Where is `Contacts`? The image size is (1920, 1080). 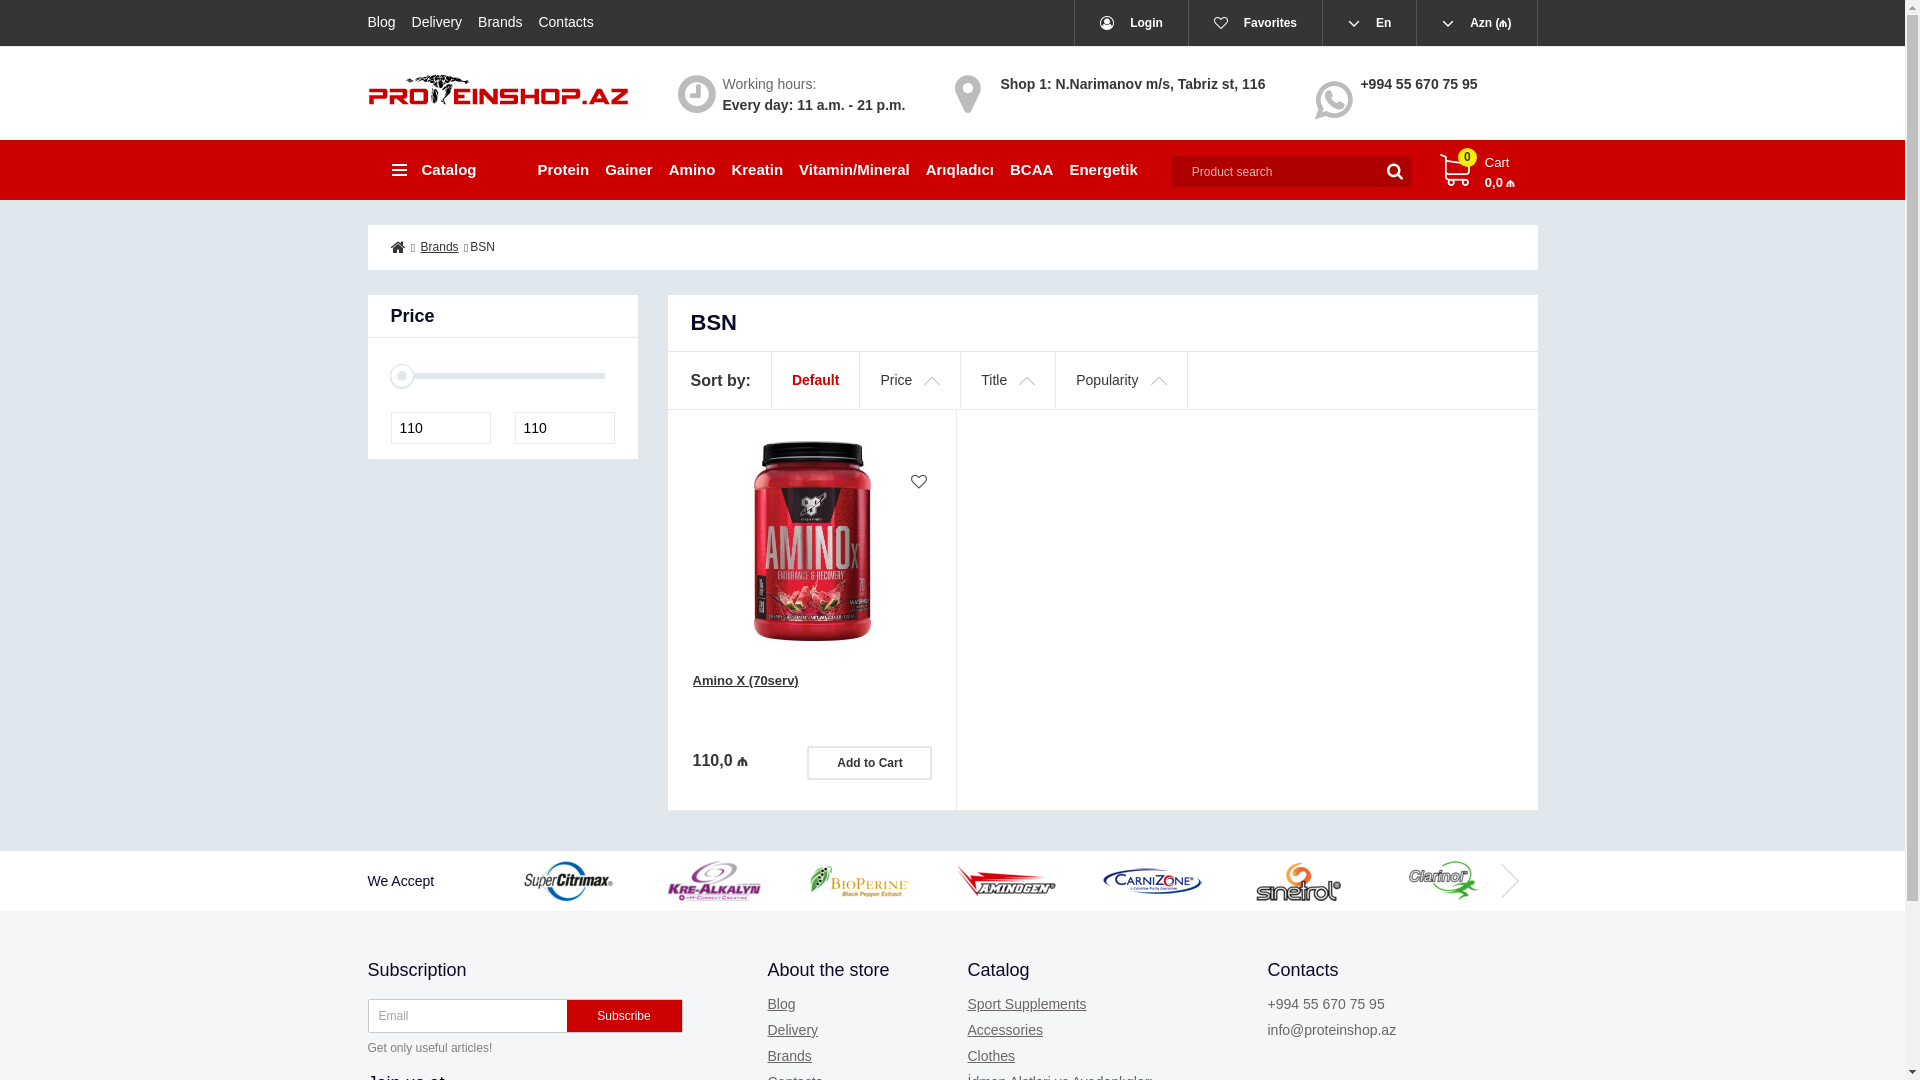
Contacts is located at coordinates (566, 22).